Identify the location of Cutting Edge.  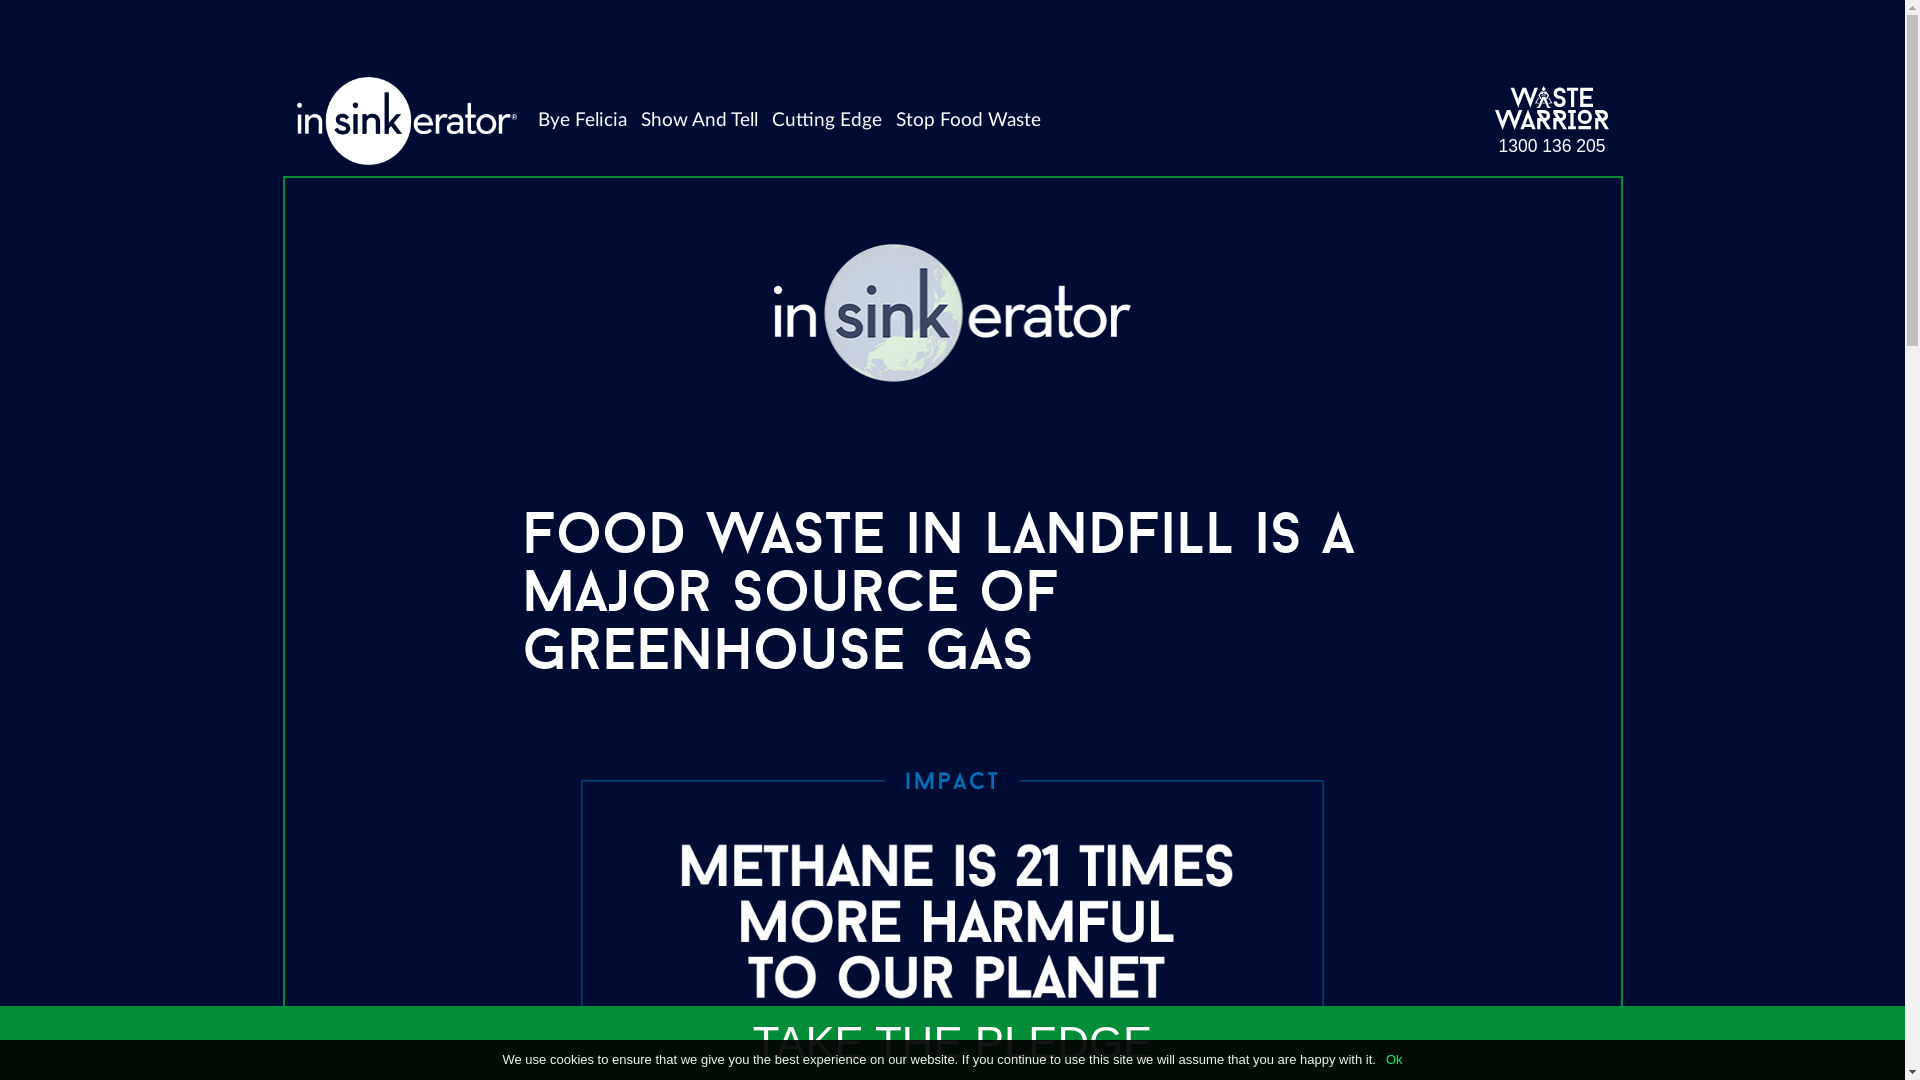
(827, 121).